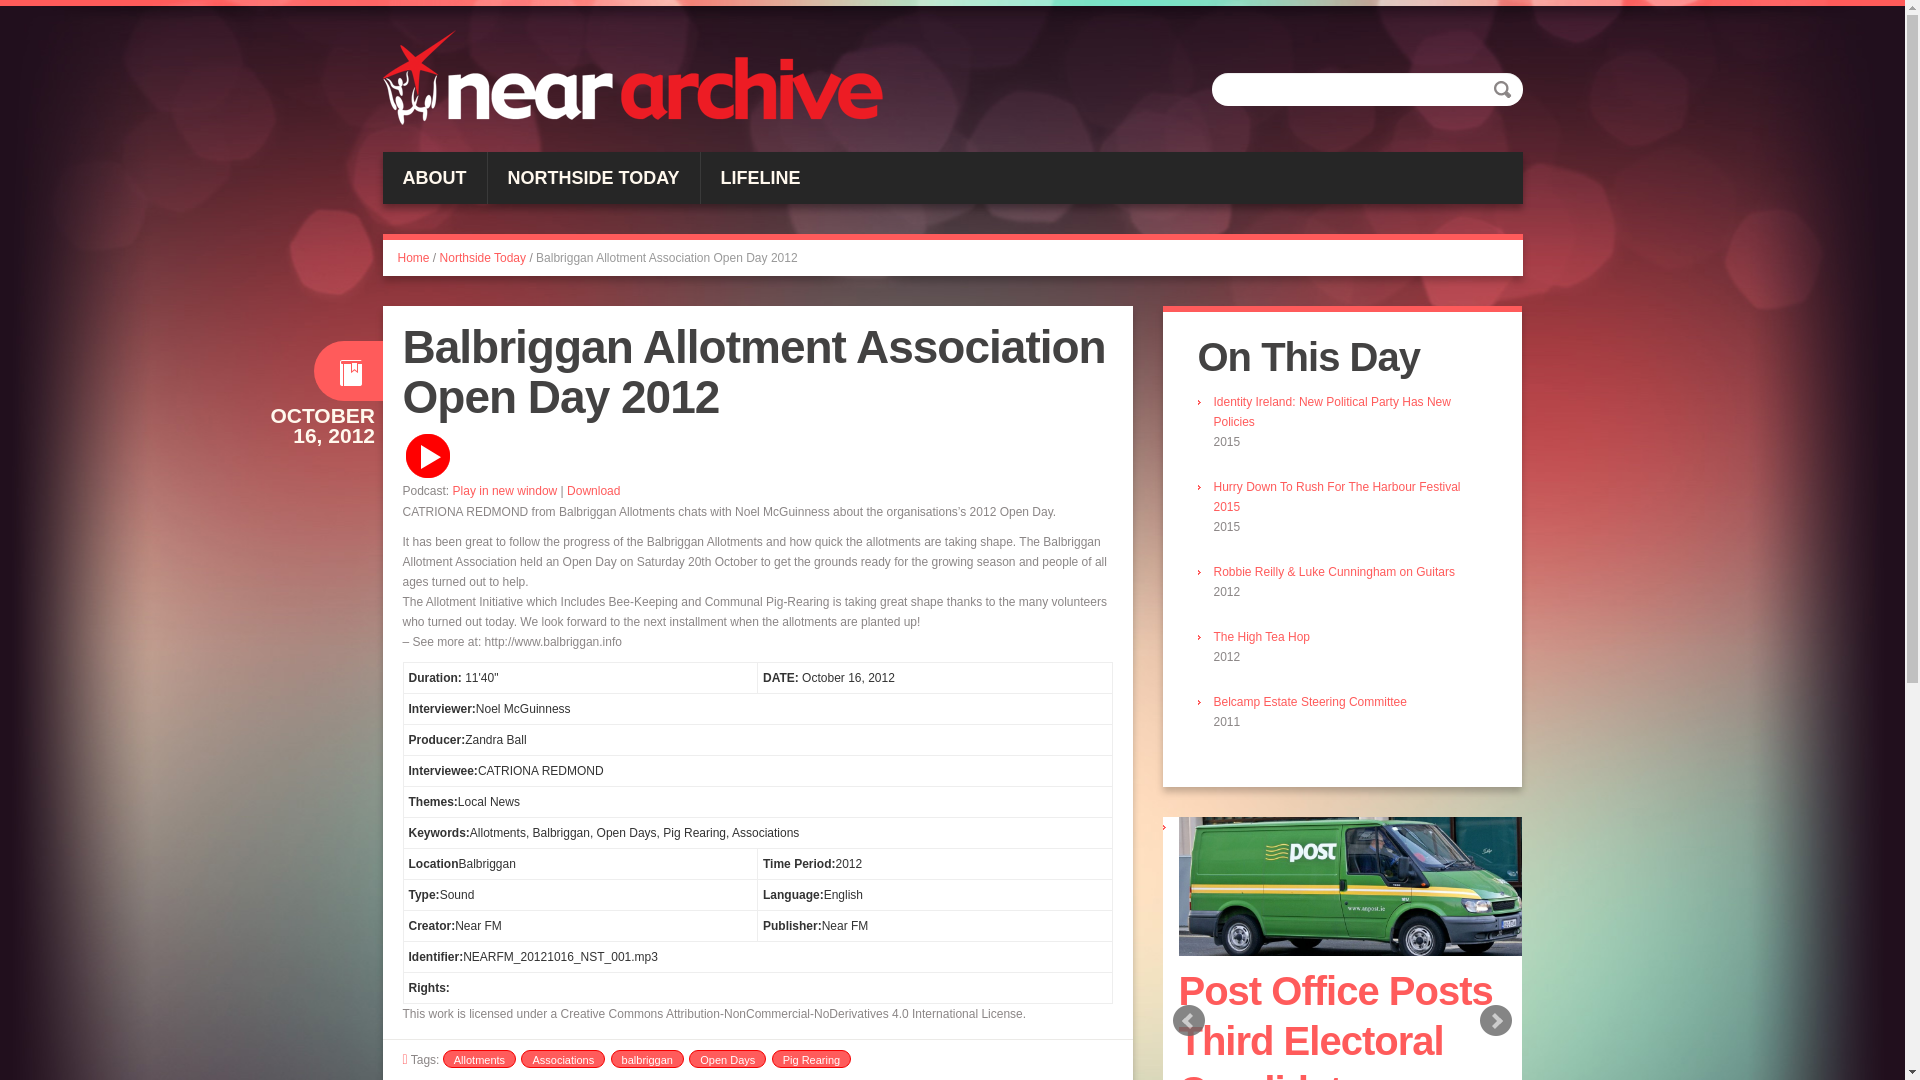 This screenshot has height=1080, width=1920. What do you see at coordinates (646, 1058) in the screenshot?
I see `balbriggan` at bounding box center [646, 1058].